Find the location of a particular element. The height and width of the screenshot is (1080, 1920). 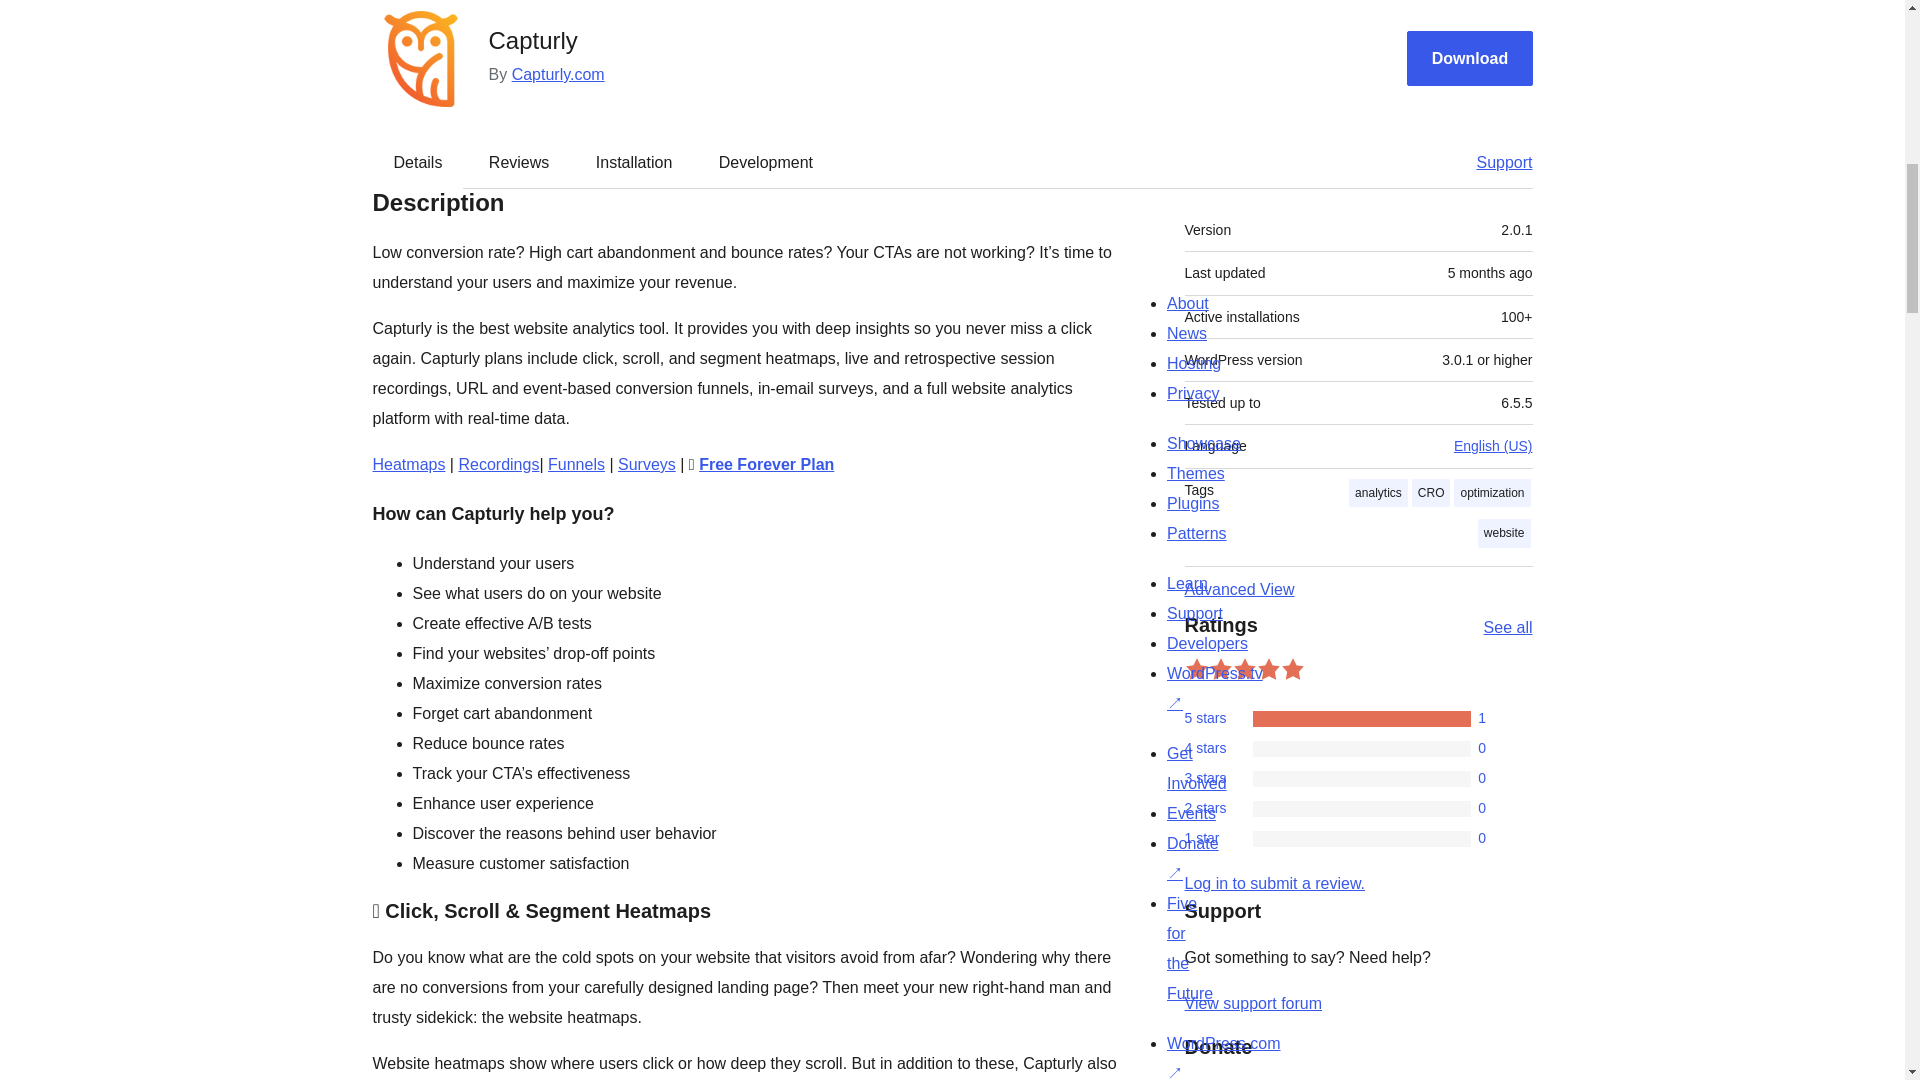

Recordings is located at coordinates (498, 464).